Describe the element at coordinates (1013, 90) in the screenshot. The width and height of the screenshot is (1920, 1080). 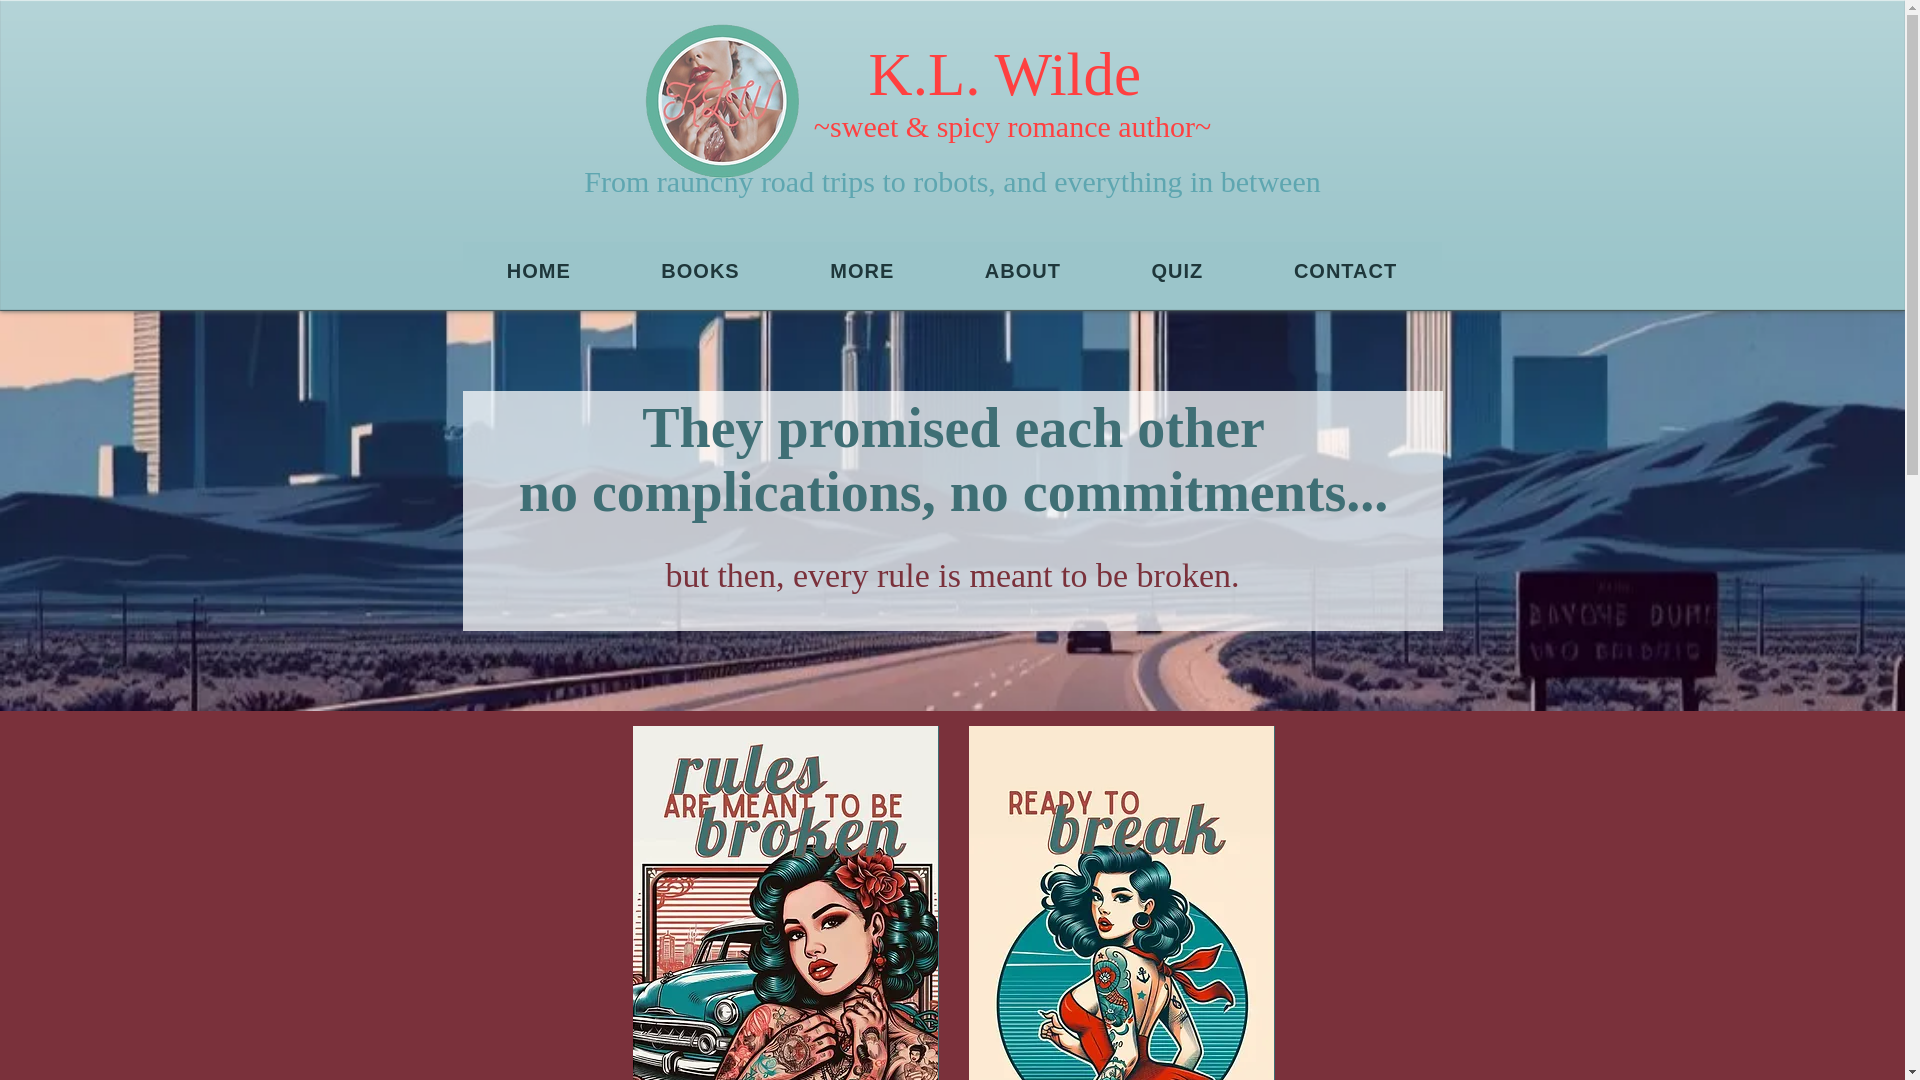
I see `QUIZ` at that location.